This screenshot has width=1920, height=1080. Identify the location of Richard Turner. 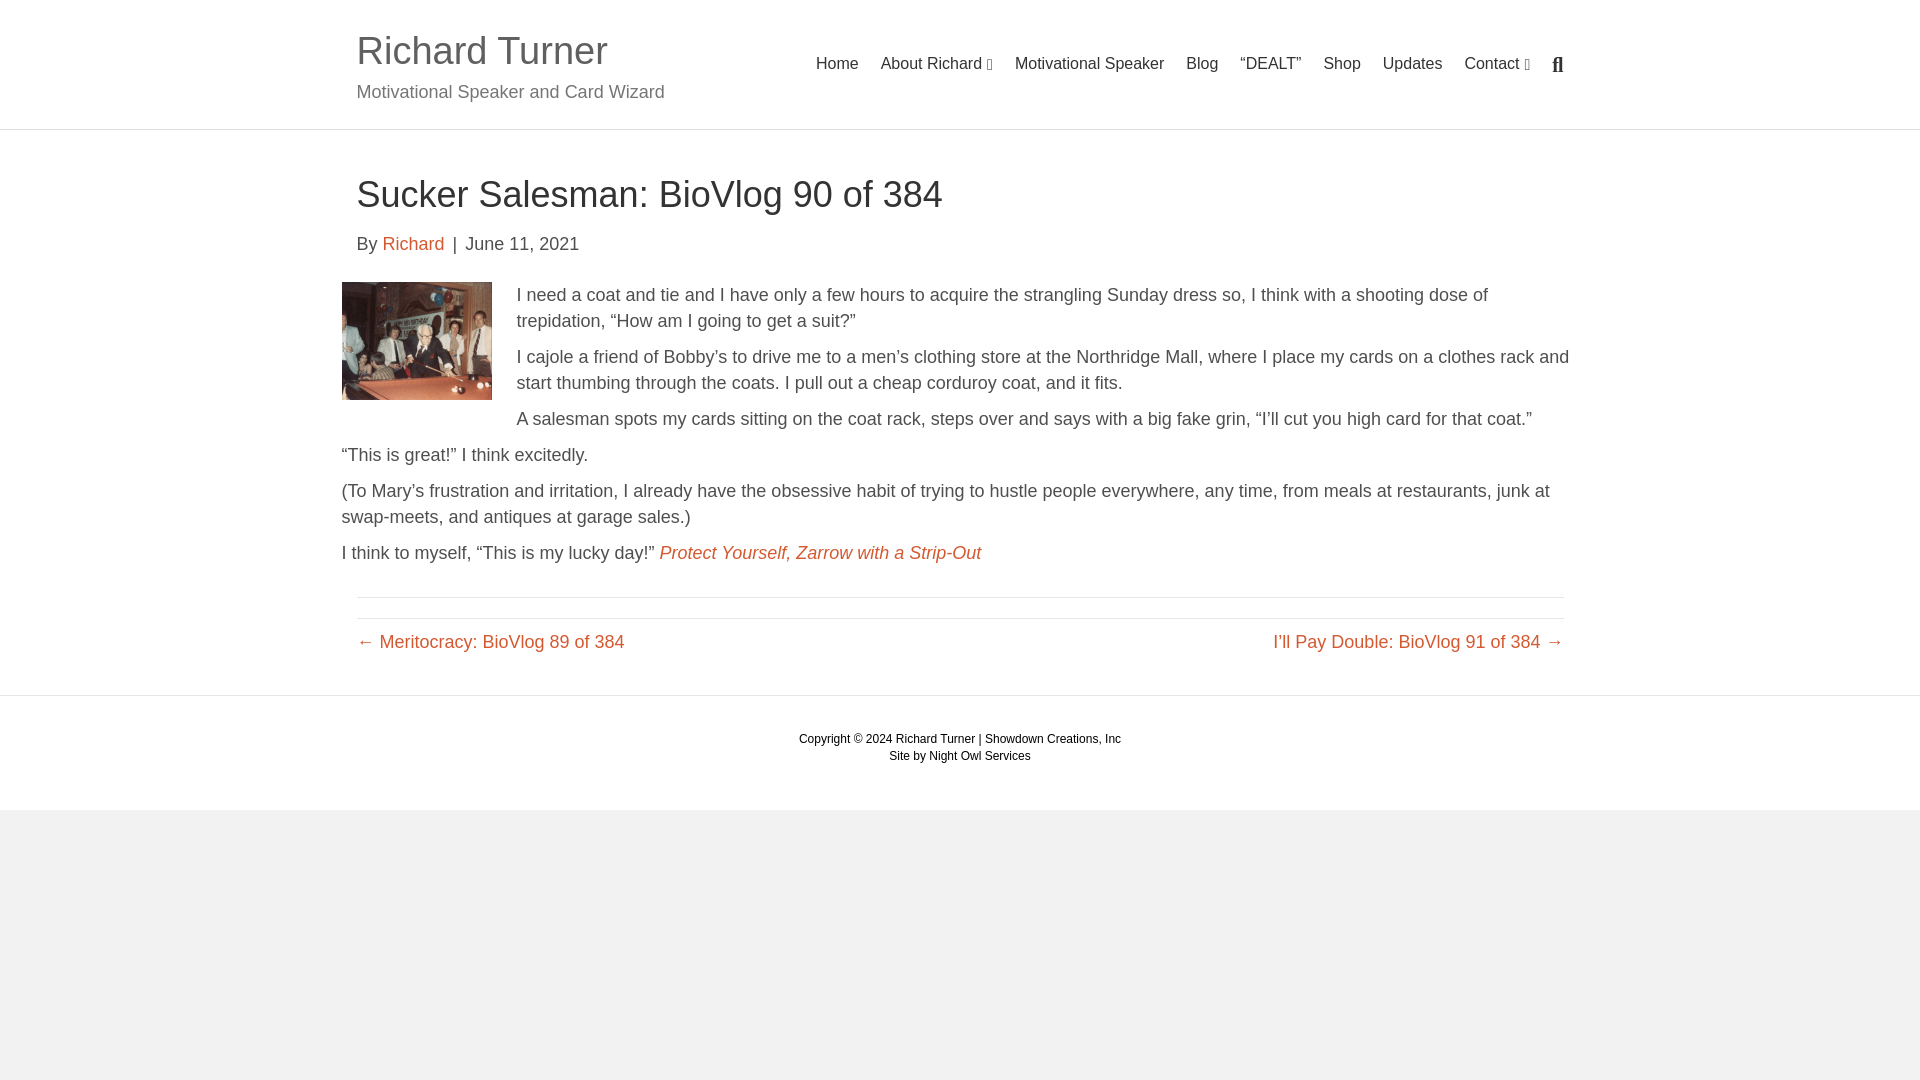
(549, 50).